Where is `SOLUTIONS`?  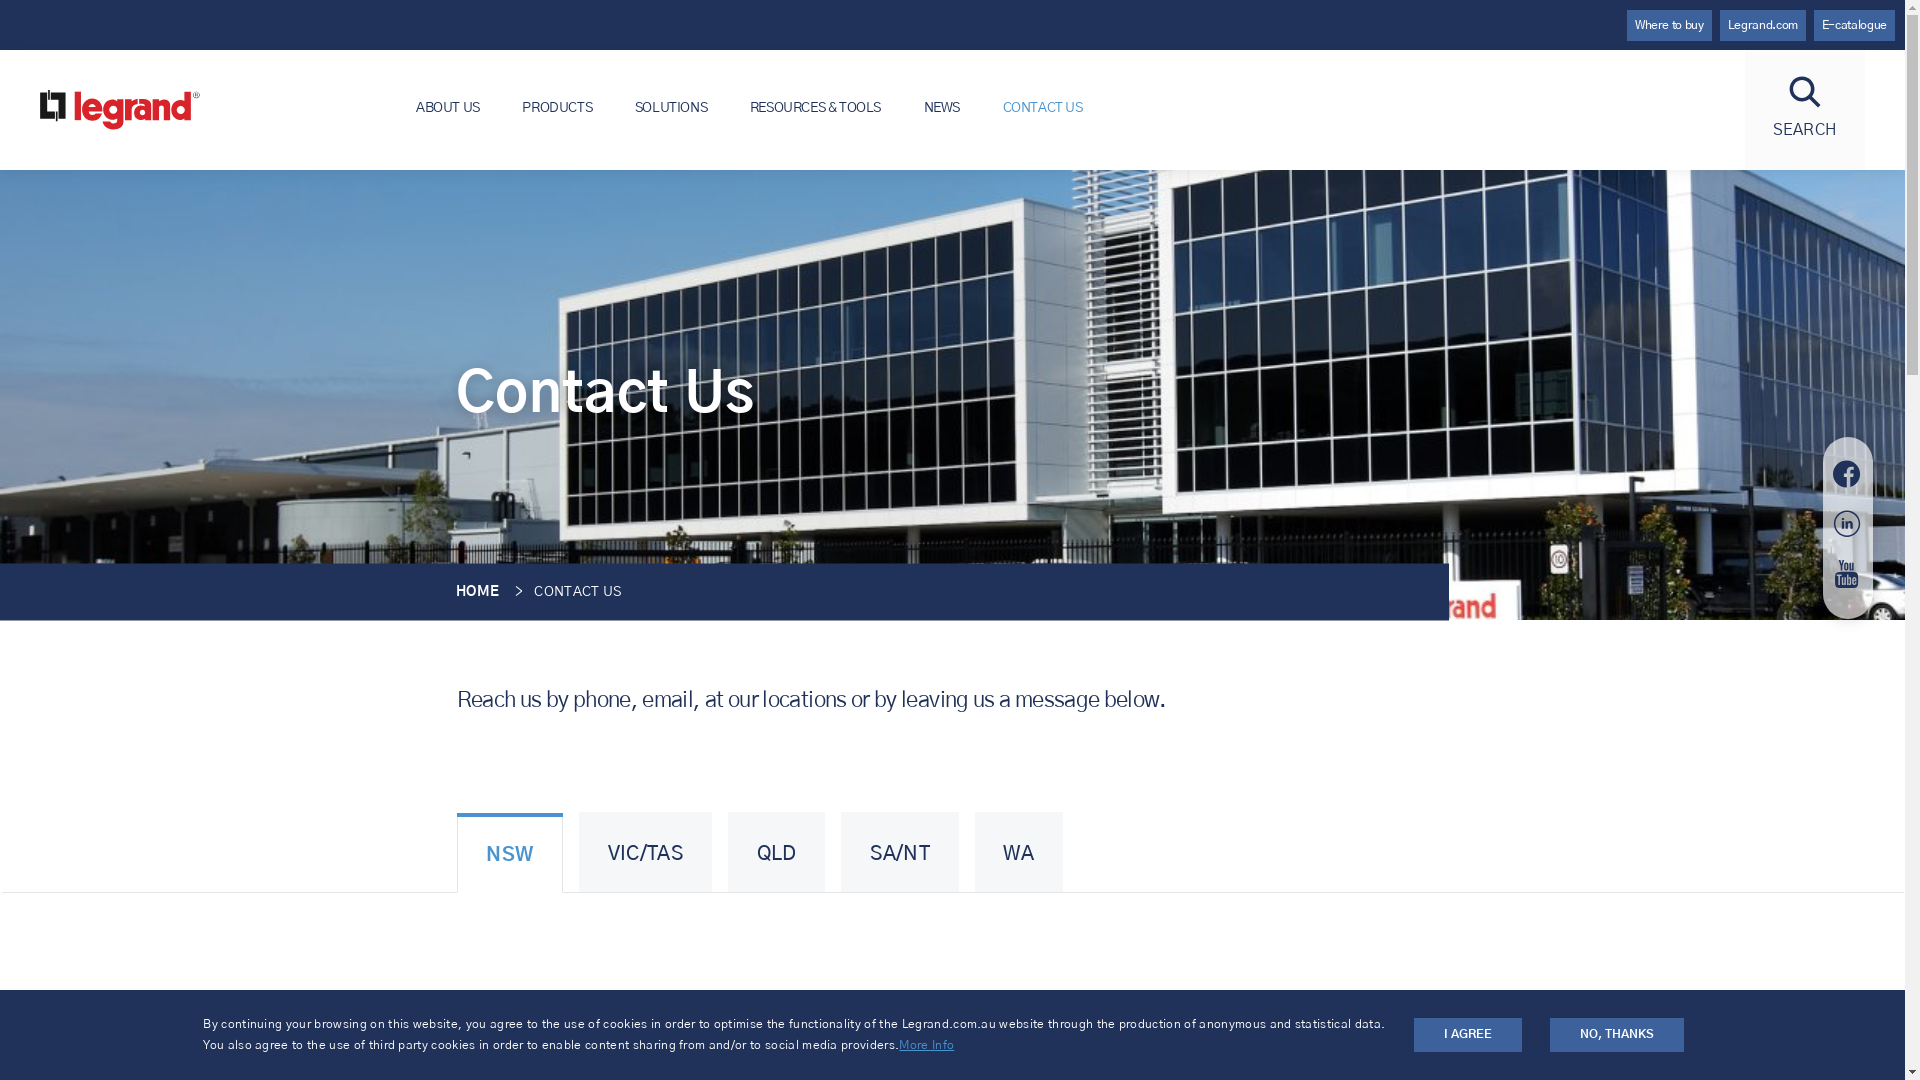
SOLUTIONS is located at coordinates (672, 108).